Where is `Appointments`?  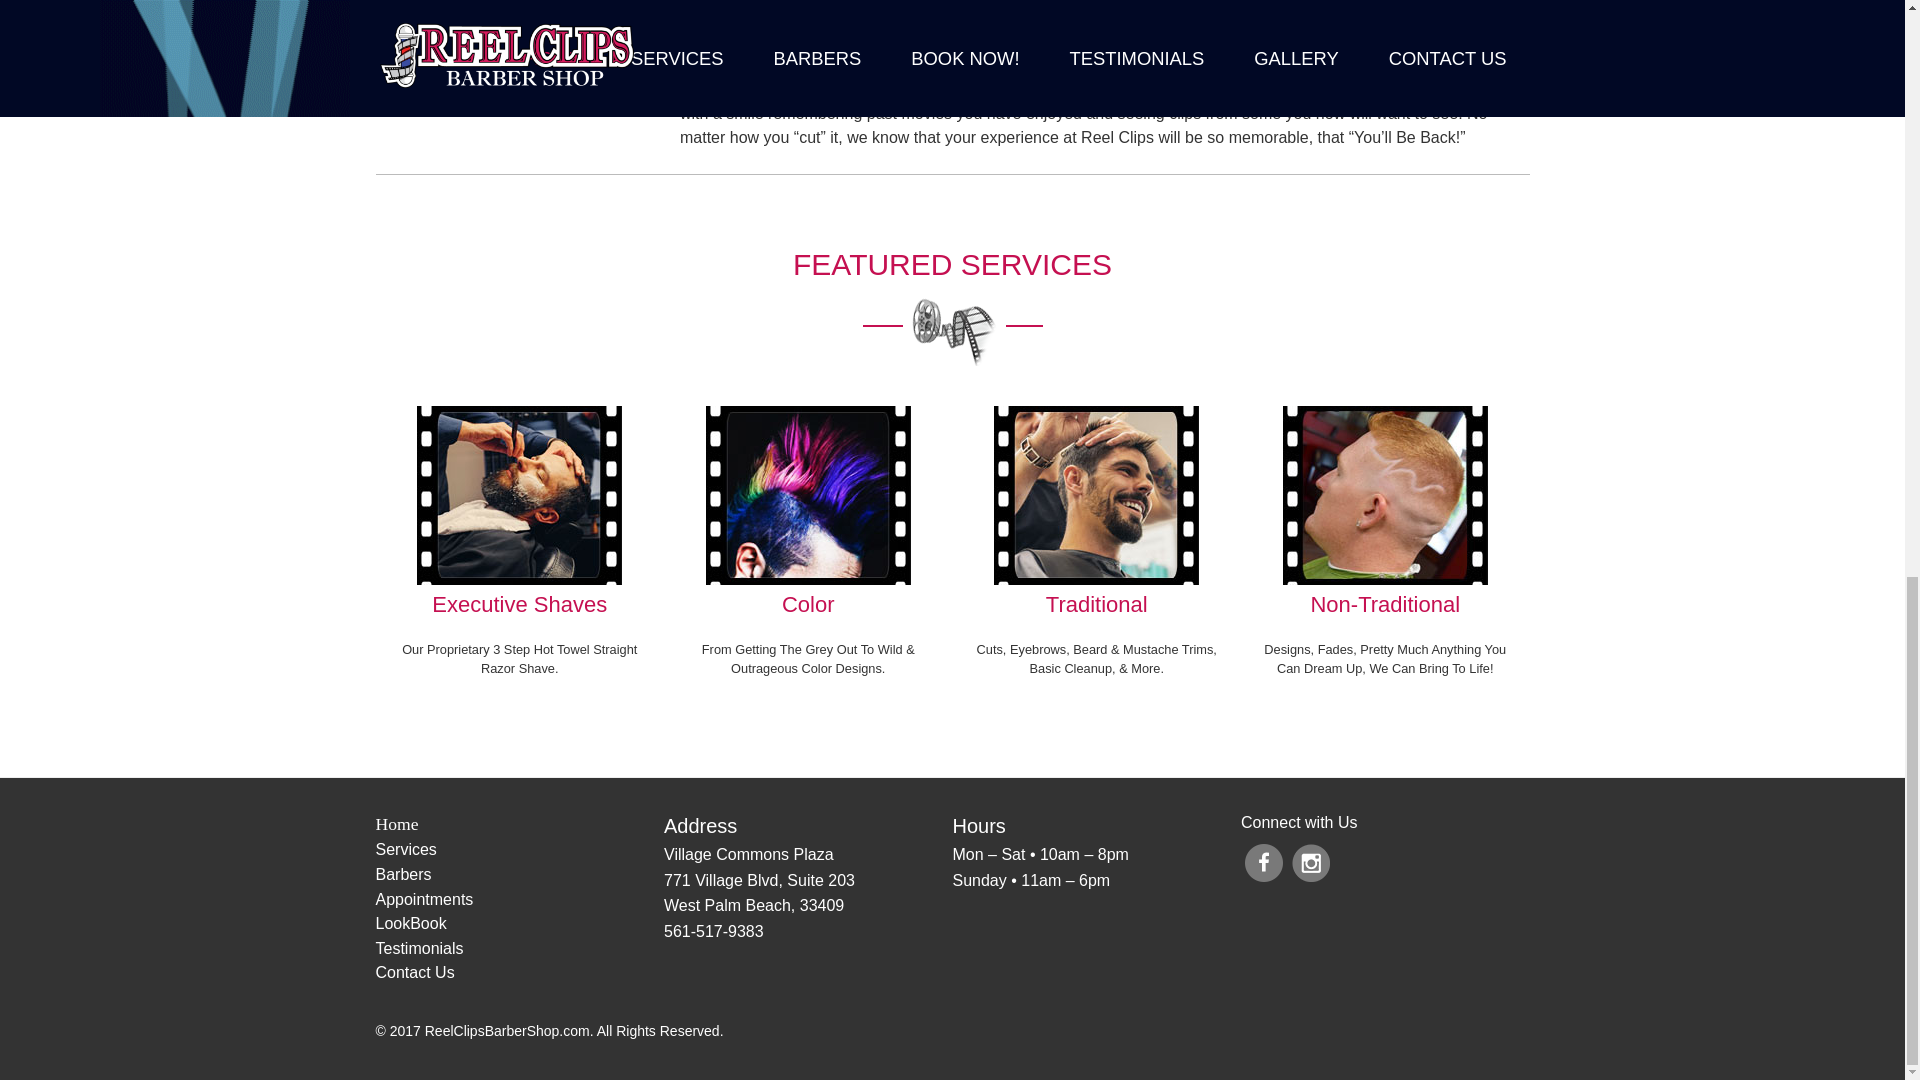 Appointments is located at coordinates (520, 899).